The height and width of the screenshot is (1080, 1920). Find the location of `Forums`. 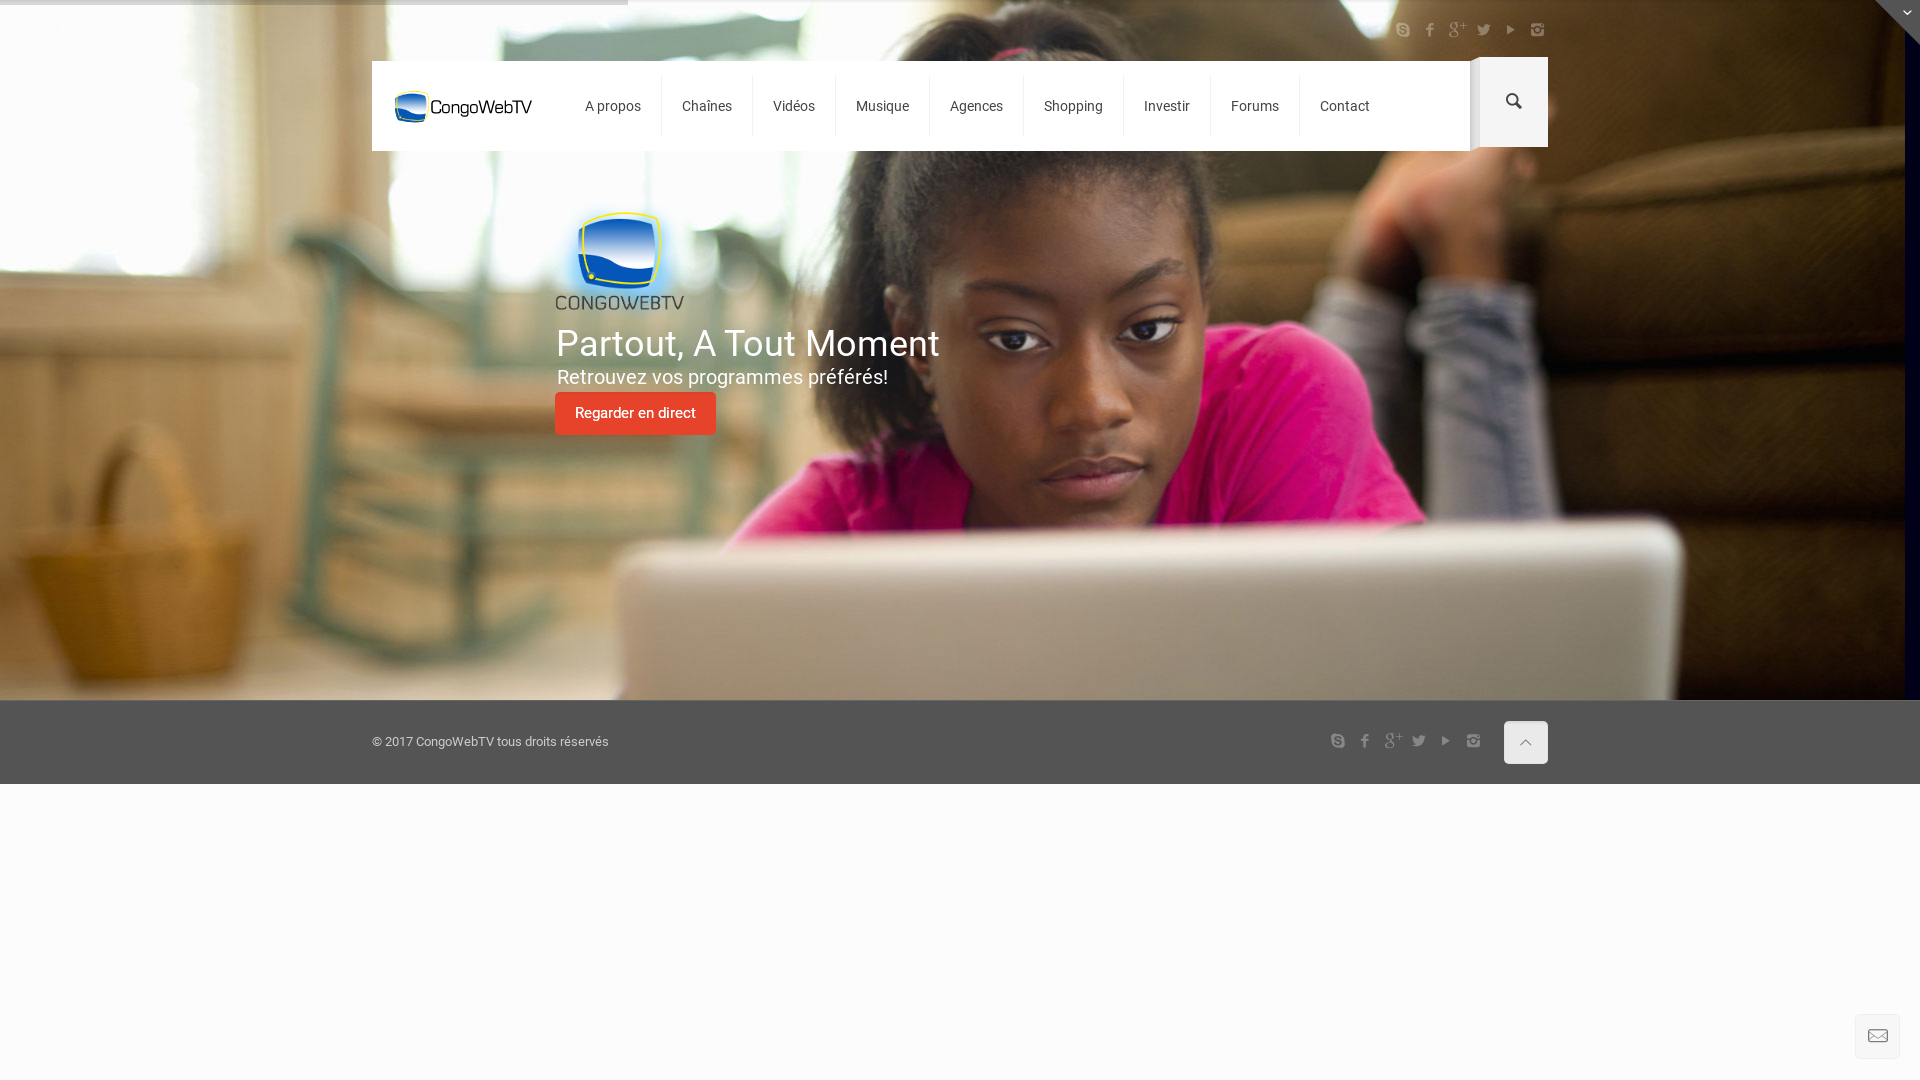

Forums is located at coordinates (1256, 106).